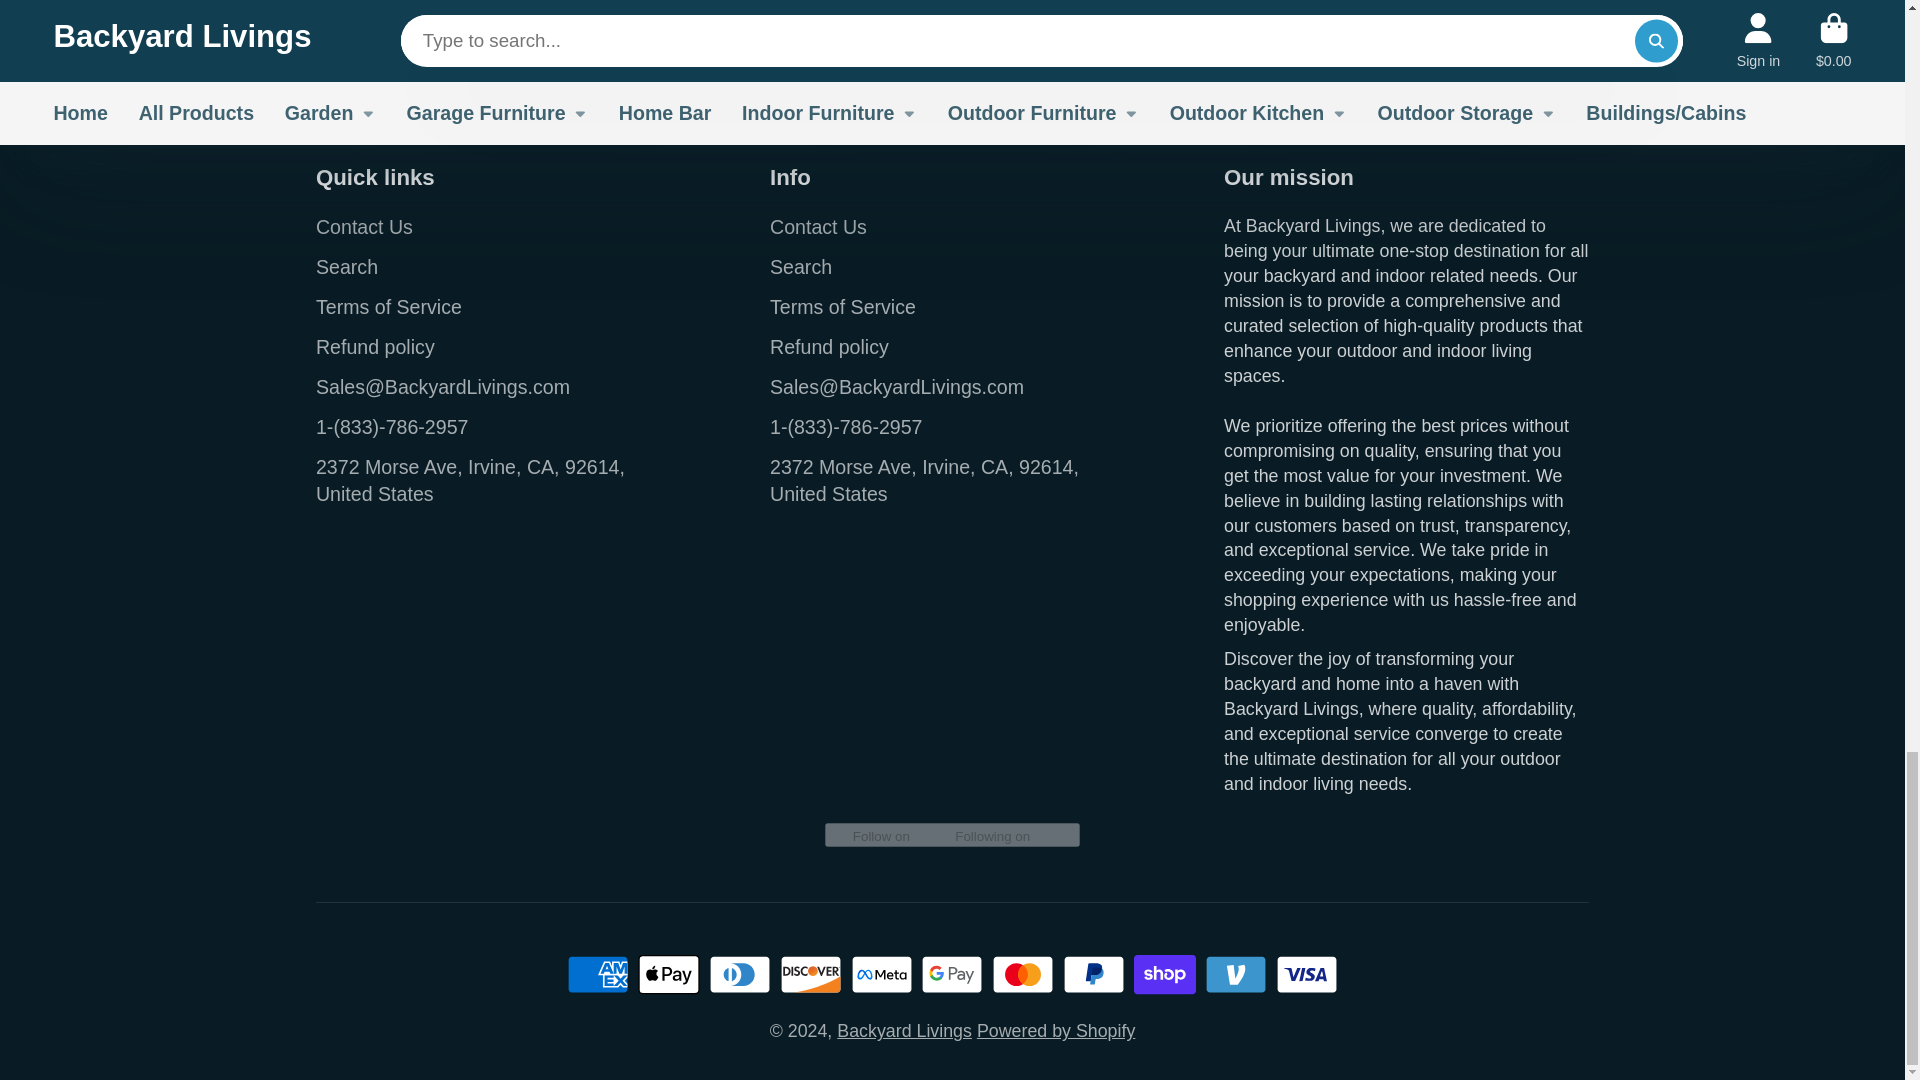  Describe the element at coordinates (810, 974) in the screenshot. I see `Discover` at that location.